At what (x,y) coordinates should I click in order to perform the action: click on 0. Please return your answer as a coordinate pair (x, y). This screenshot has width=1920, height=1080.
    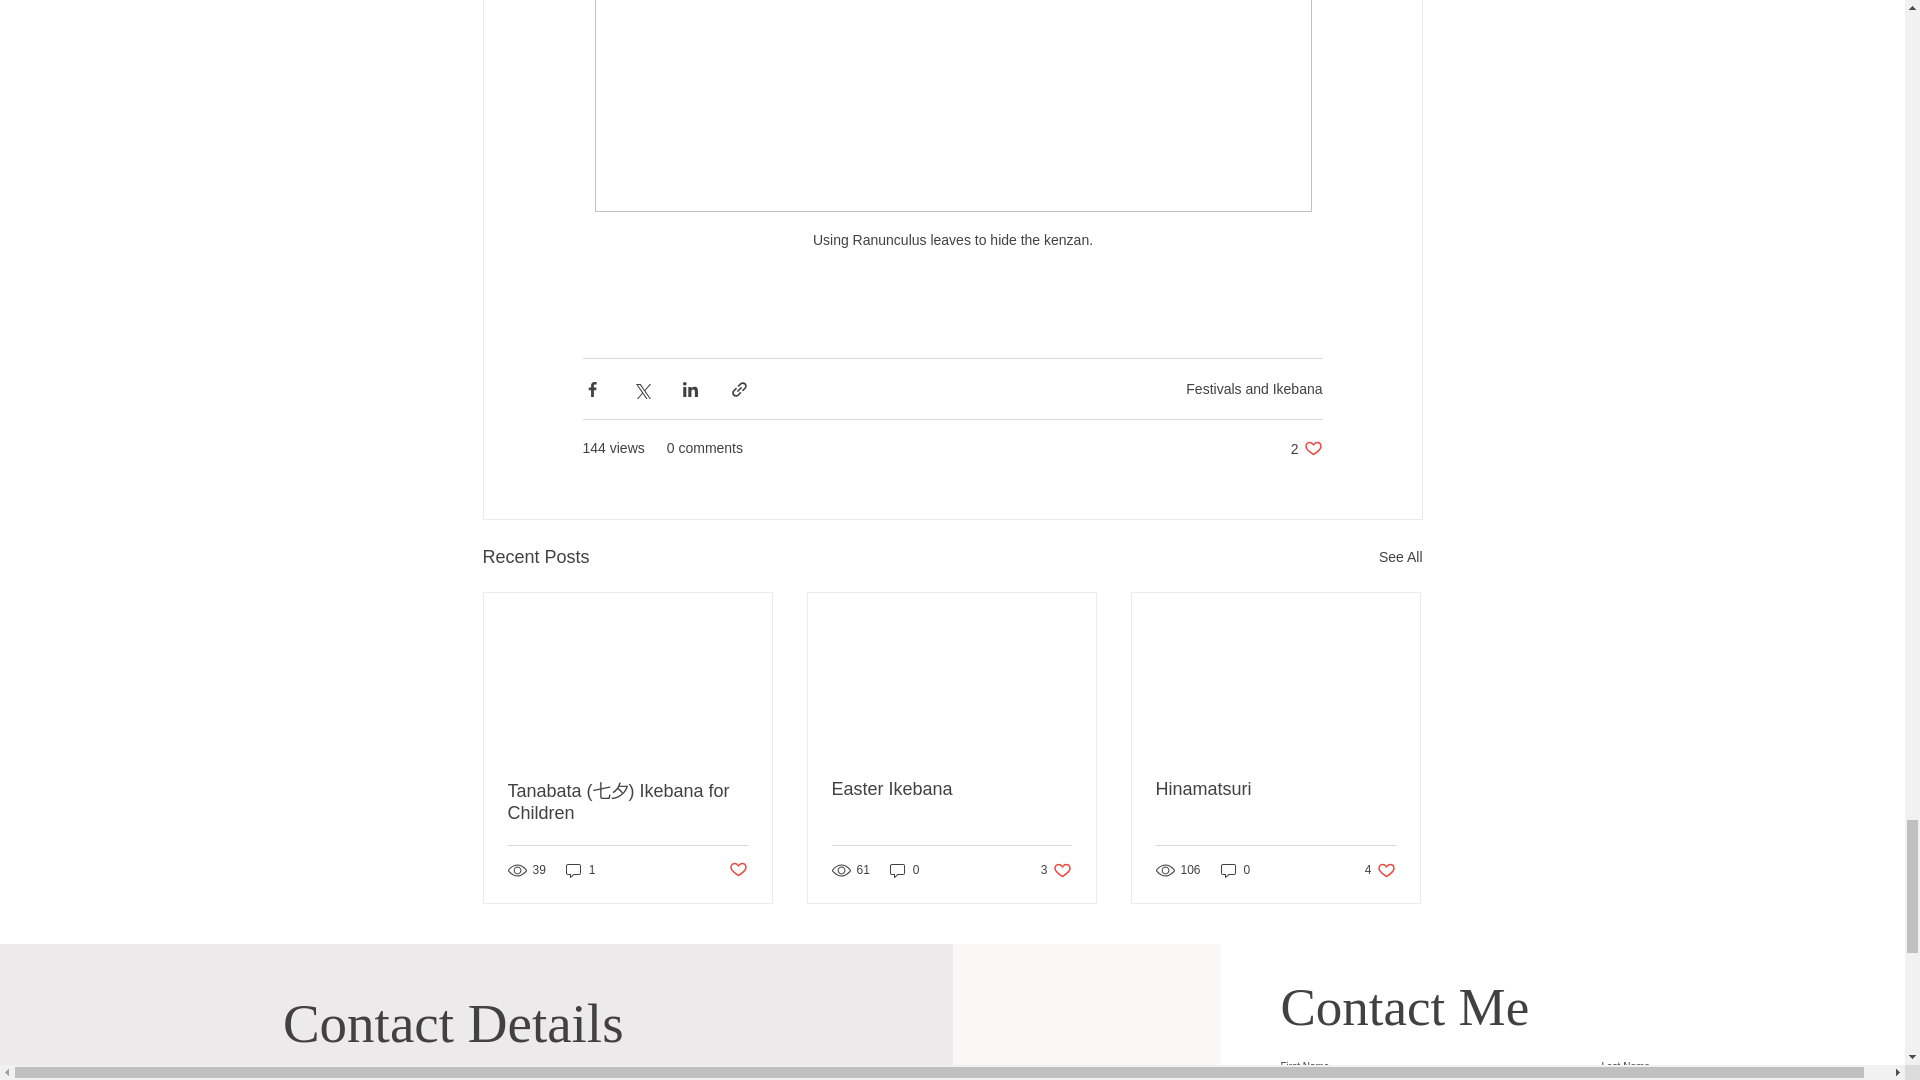
    Looking at the image, I should click on (1236, 870).